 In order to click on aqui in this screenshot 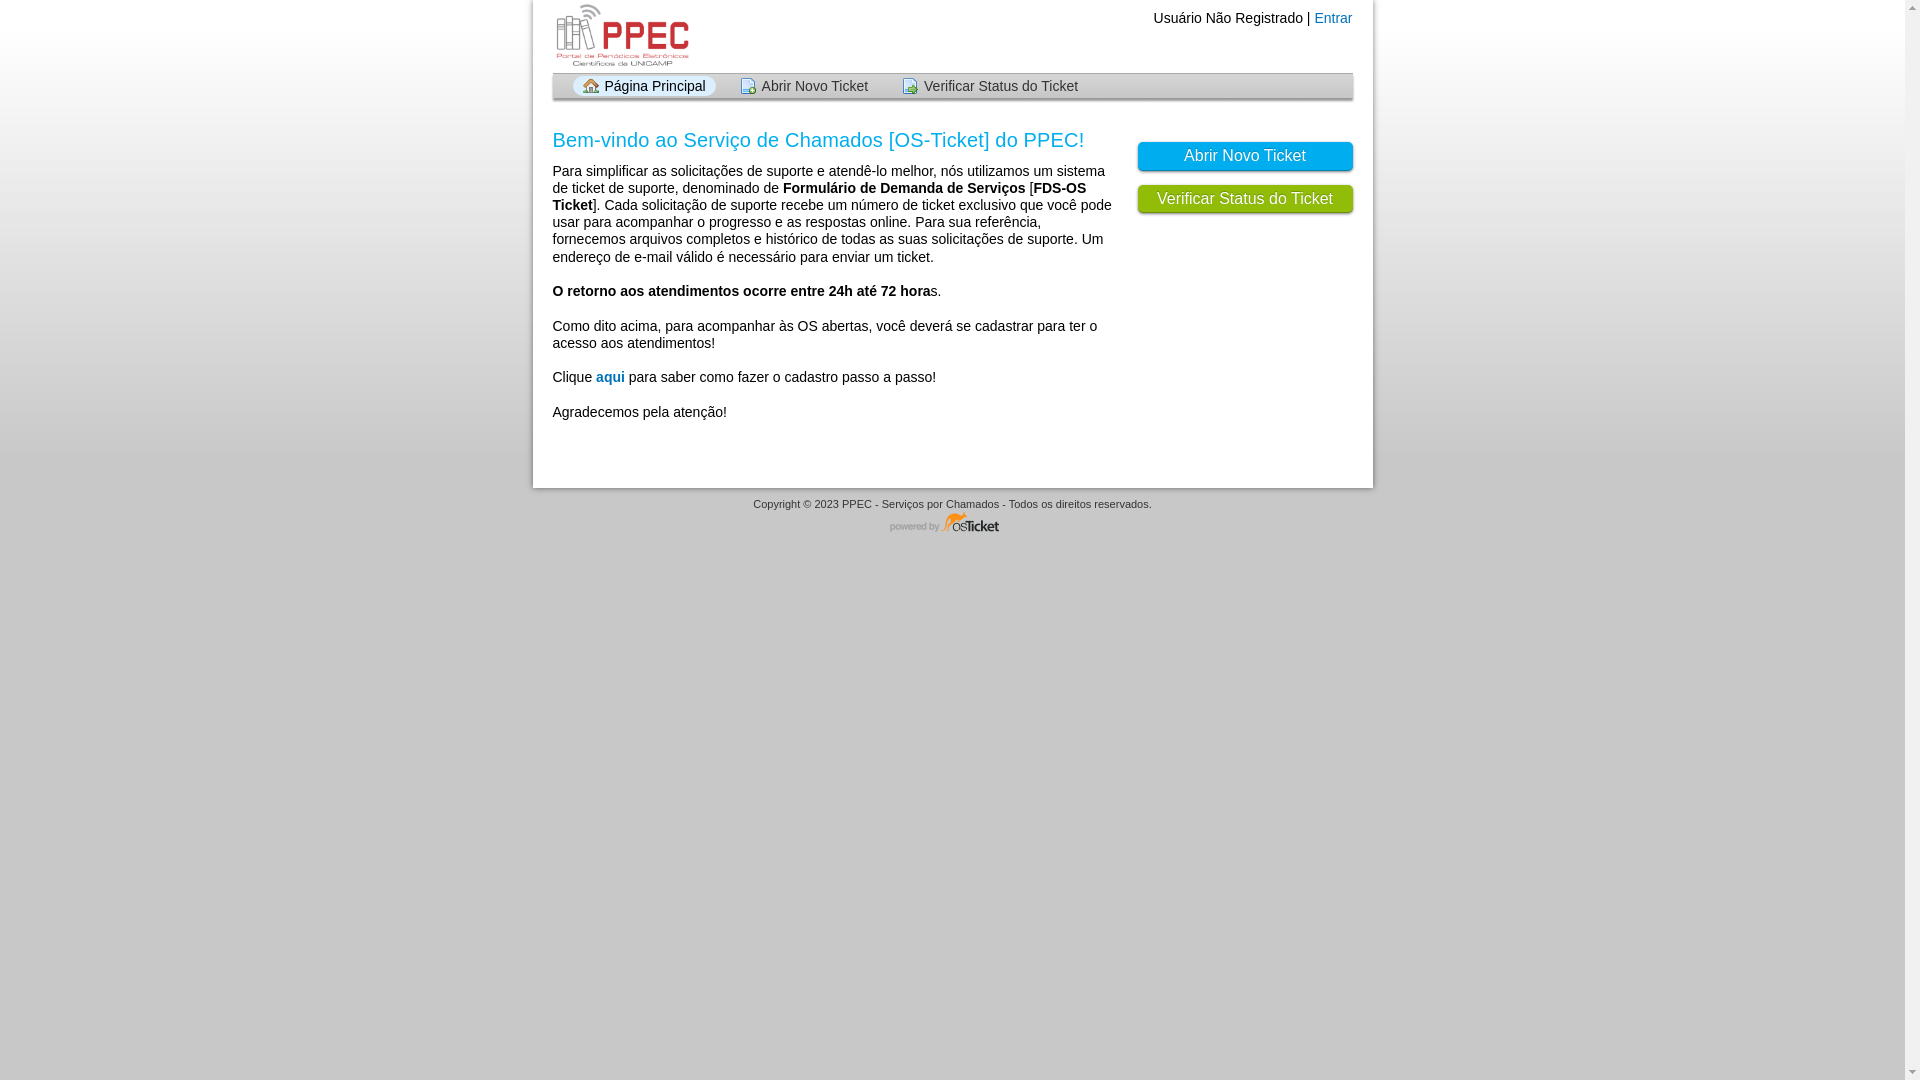, I will do `click(610, 376)`.